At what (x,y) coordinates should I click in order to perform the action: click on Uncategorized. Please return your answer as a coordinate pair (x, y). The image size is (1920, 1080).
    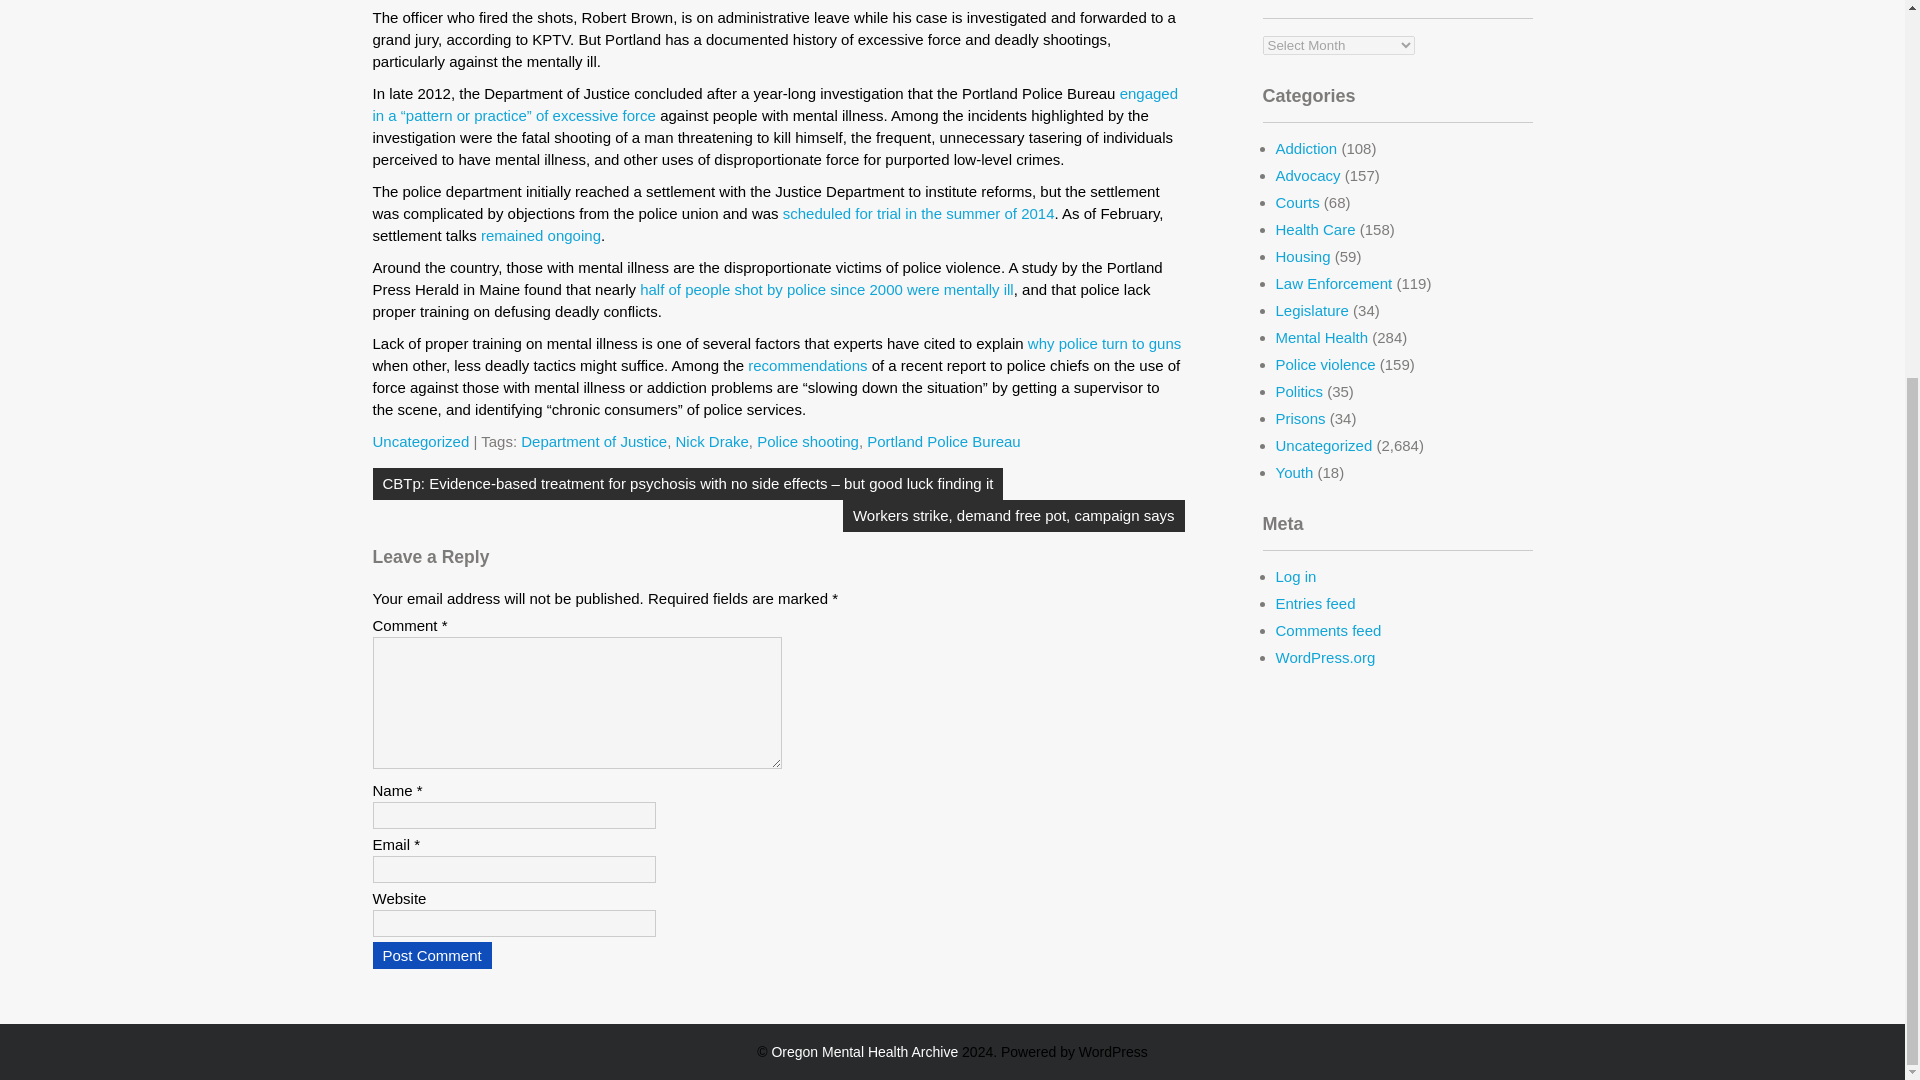
    Looking at the image, I should click on (420, 442).